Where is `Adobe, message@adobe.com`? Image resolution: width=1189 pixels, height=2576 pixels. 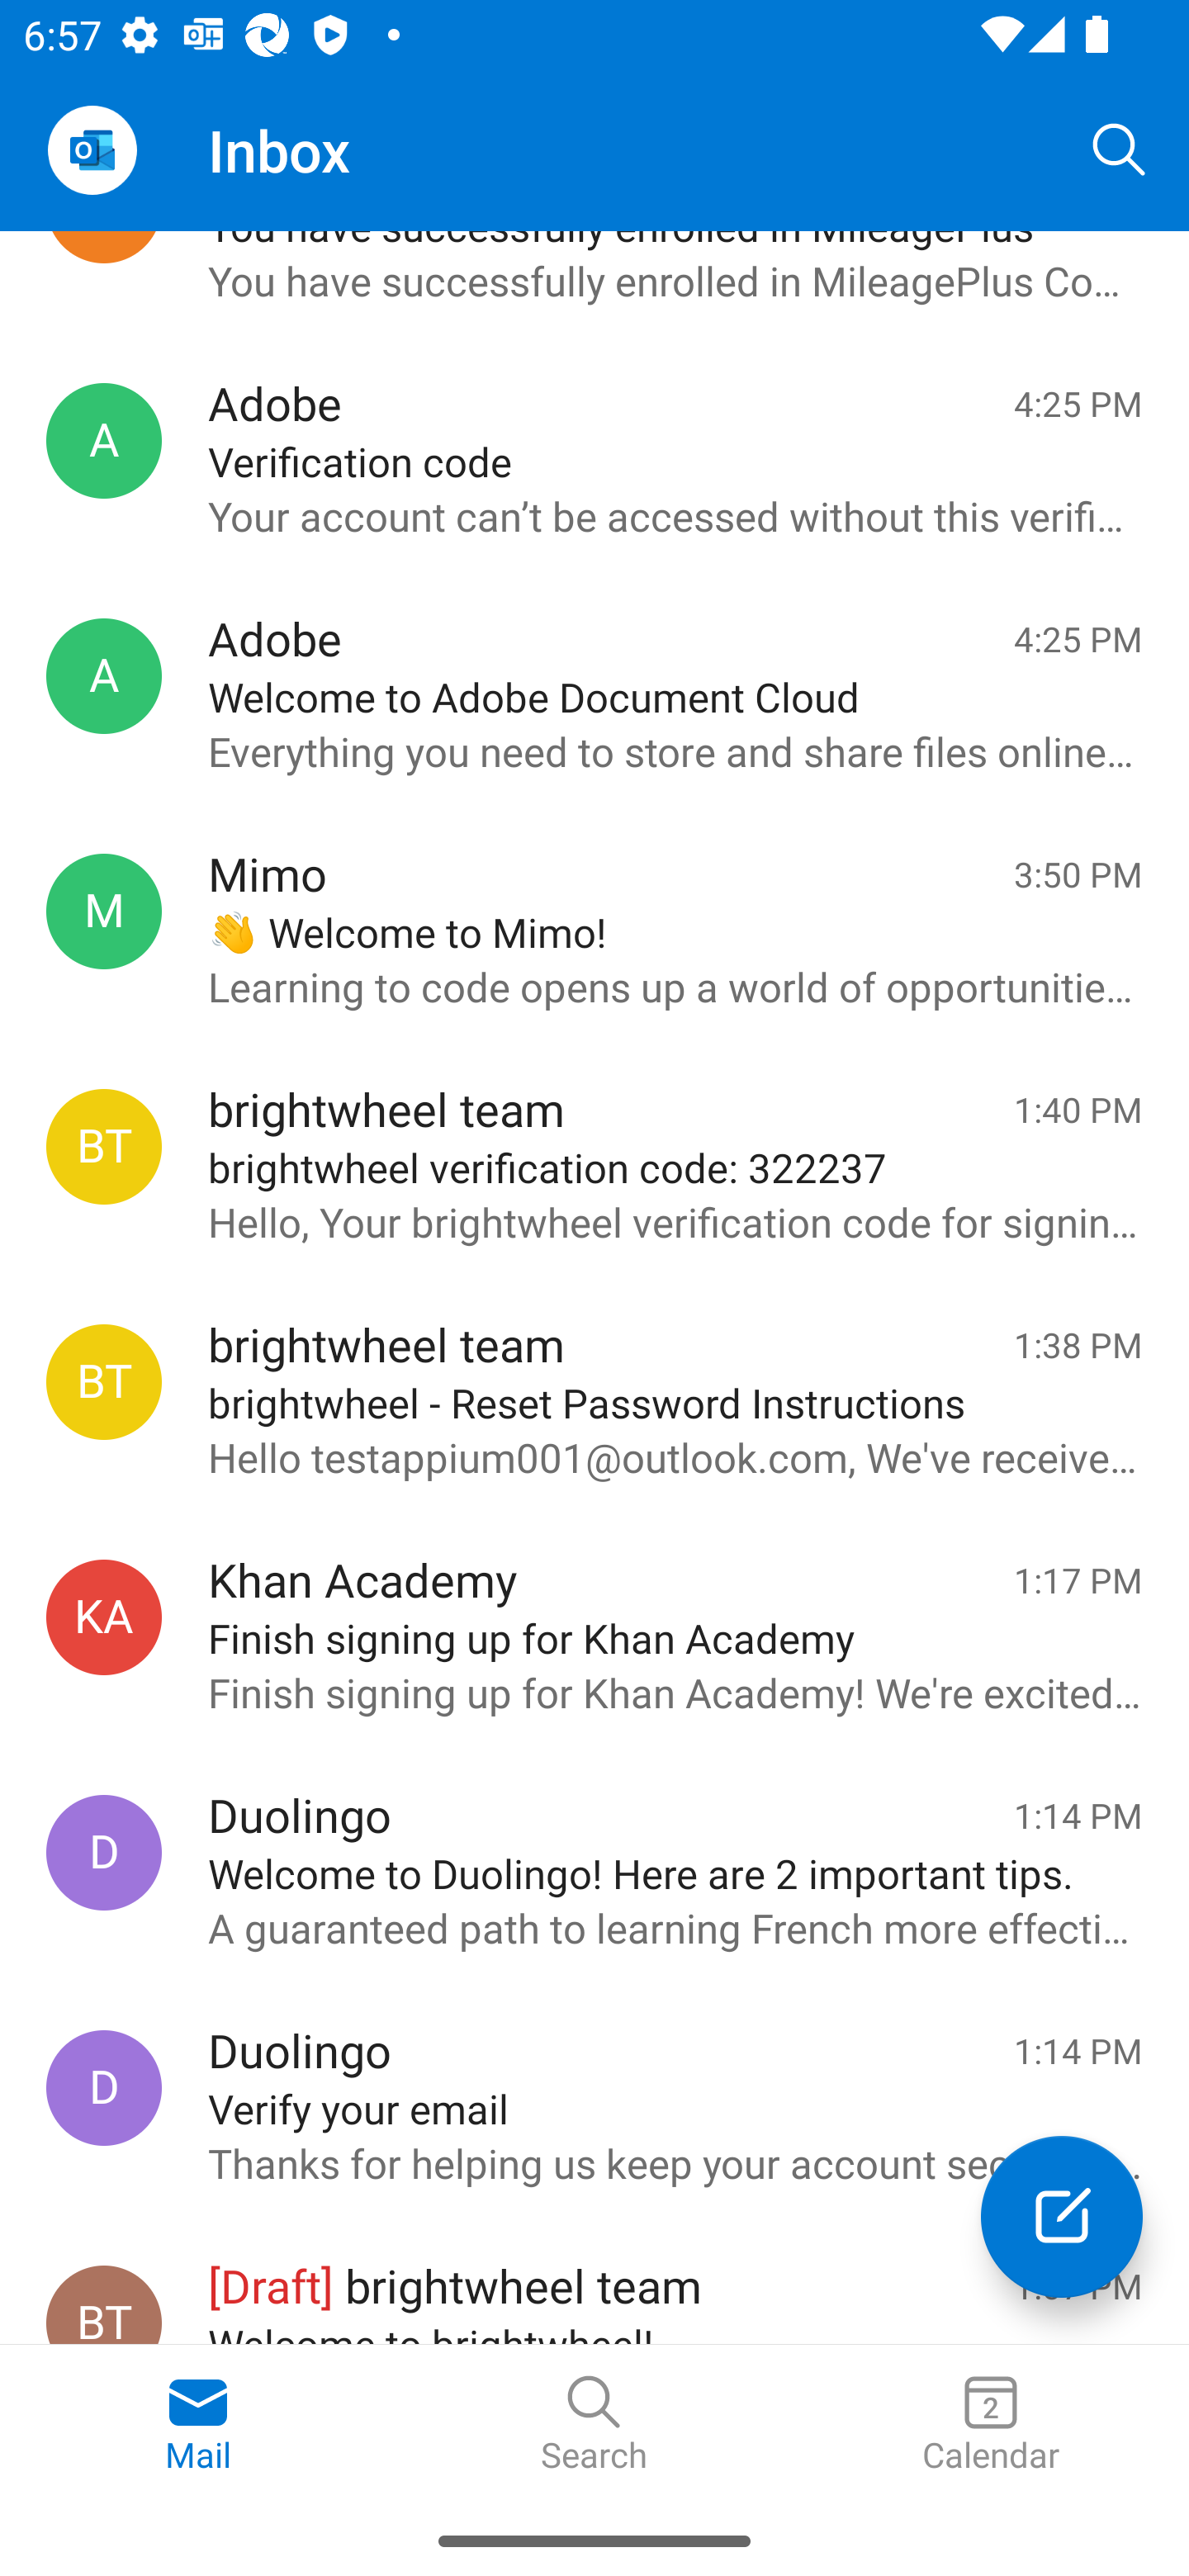 Adobe, message@adobe.com is located at coordinates (104, 441).